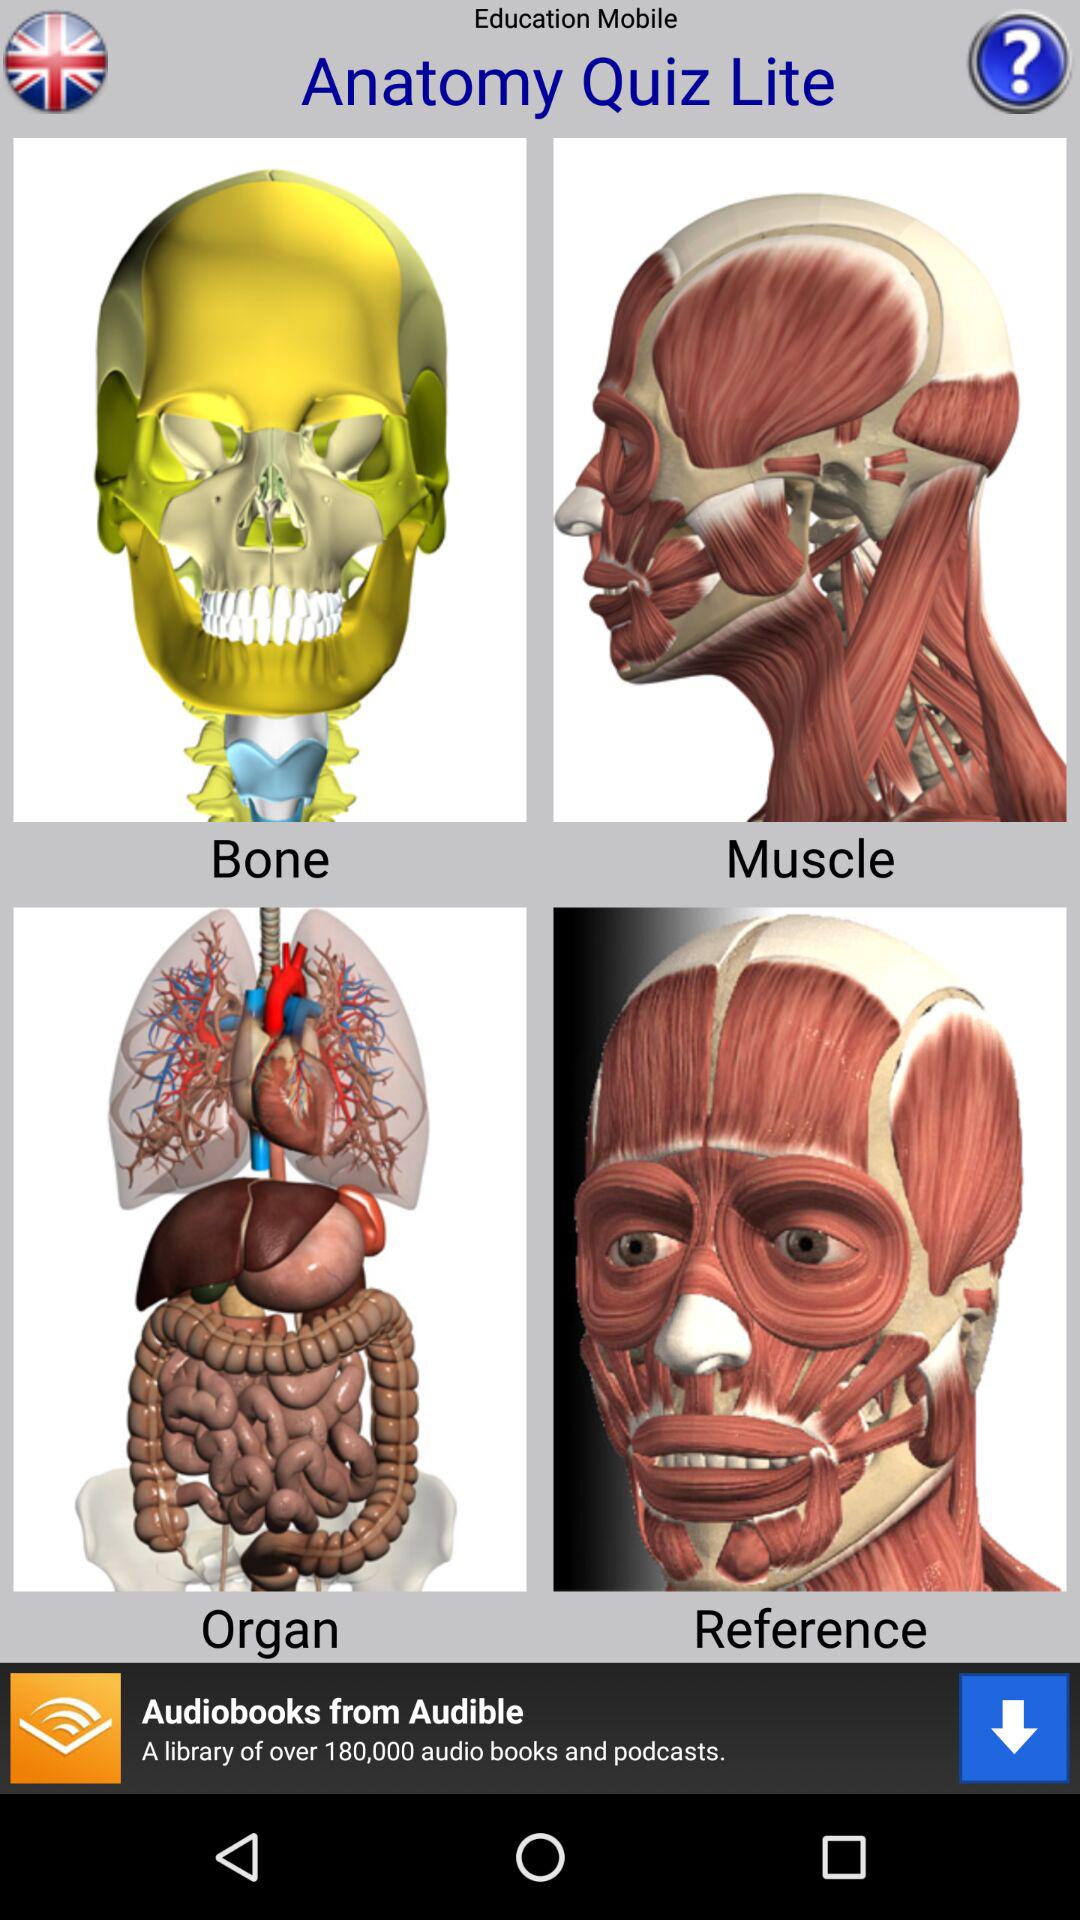  What do you see at coordinates (270, 472) in the screenshot?
I see `enlarge bone` at bounding box center [270, 472].